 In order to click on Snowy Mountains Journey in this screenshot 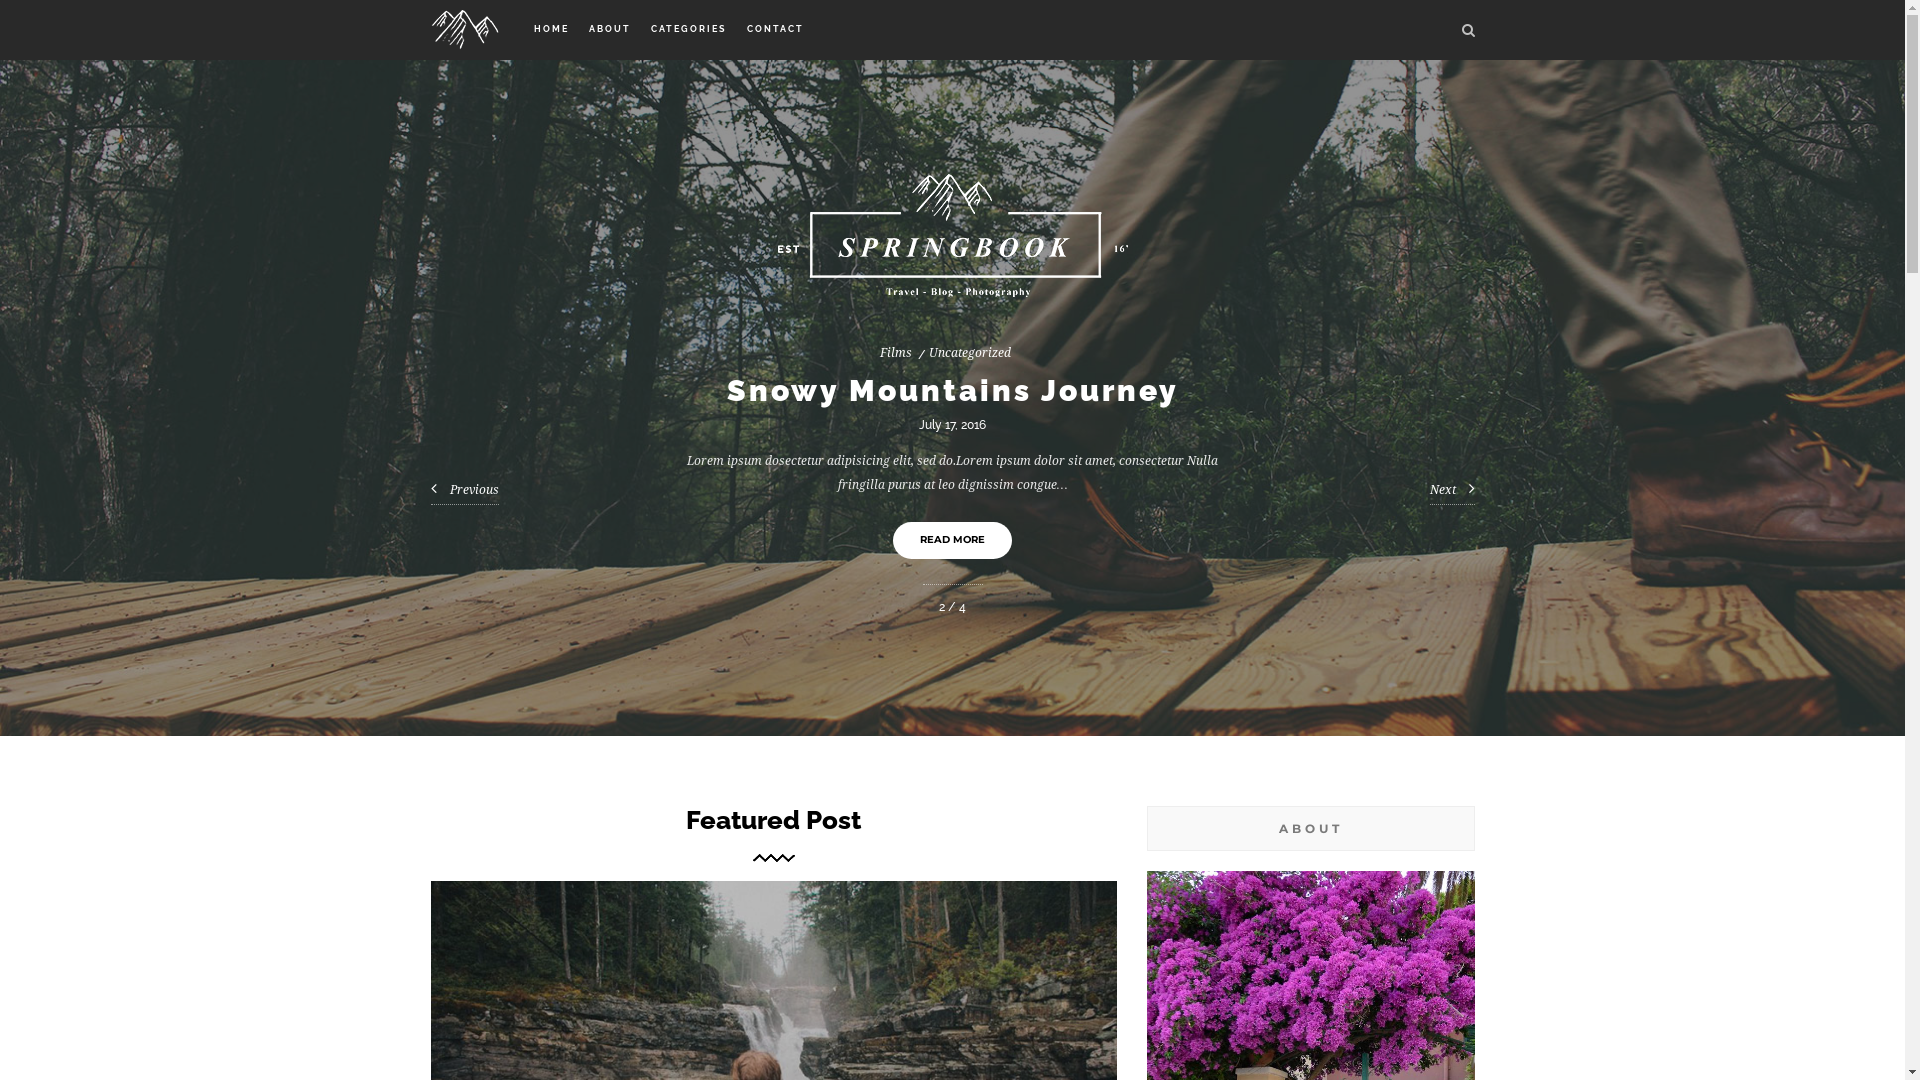, I will do `click(962, 390)`.